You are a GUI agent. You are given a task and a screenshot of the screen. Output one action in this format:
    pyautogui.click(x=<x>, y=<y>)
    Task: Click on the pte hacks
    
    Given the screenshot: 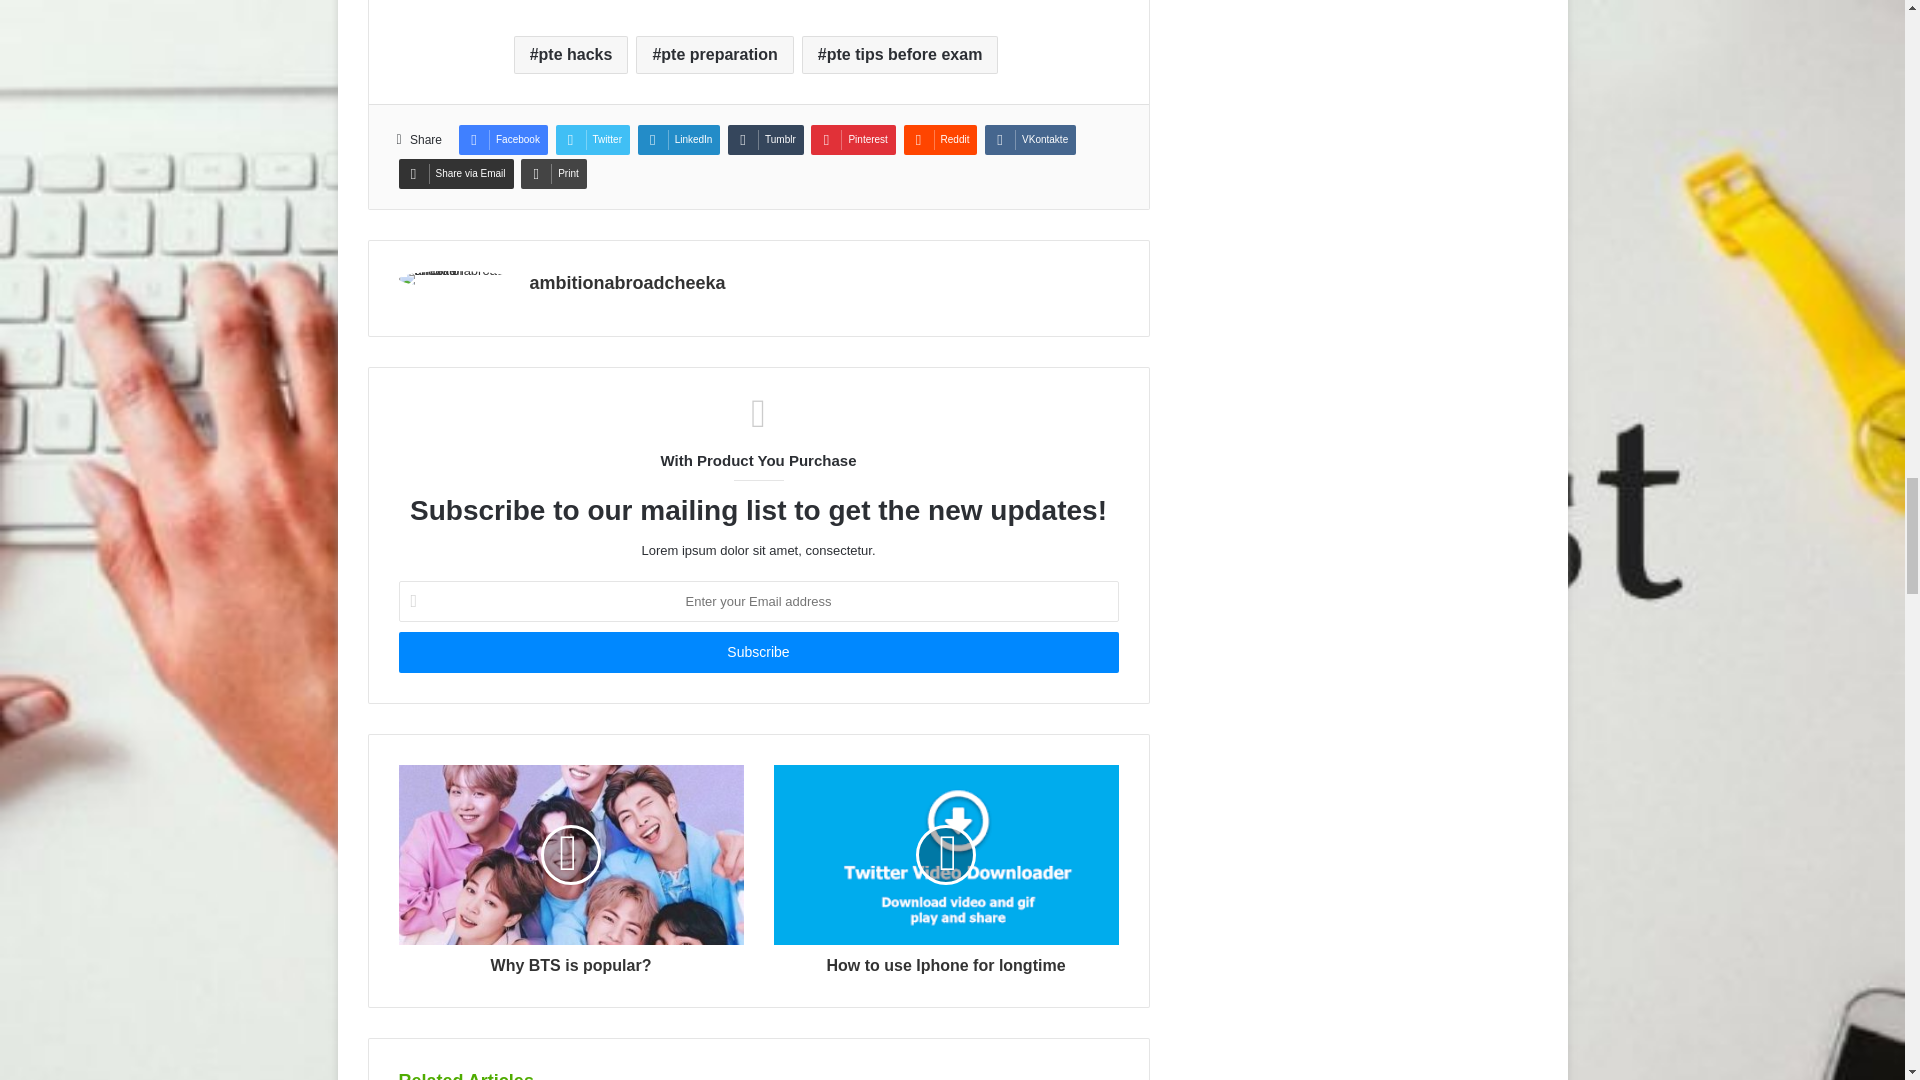 What is the action you would take?
    pyautogui.click(x=572, y=54)
    